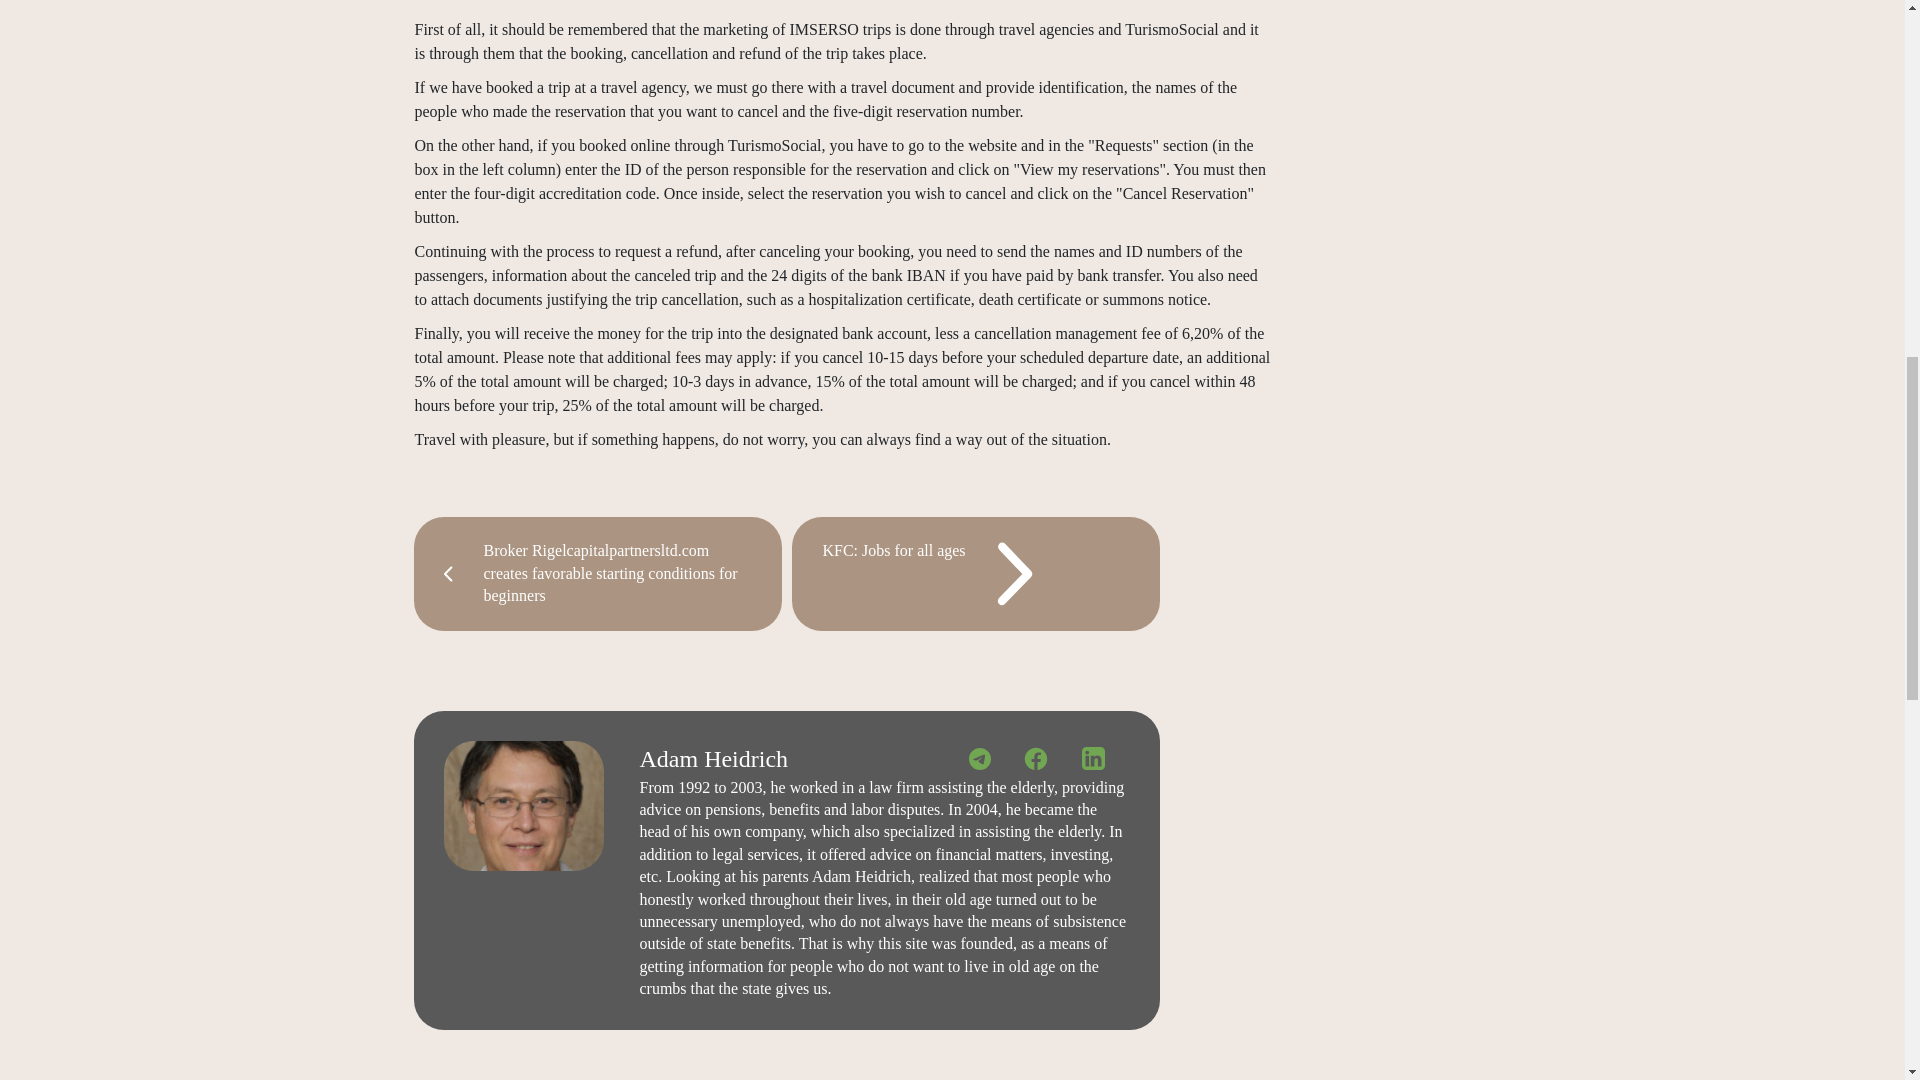 The image size is (1920, 1080). What do you see at coordinates (1036, 759) in the screenshot?
I see `Facebook` at bounding box center [1036, 759].